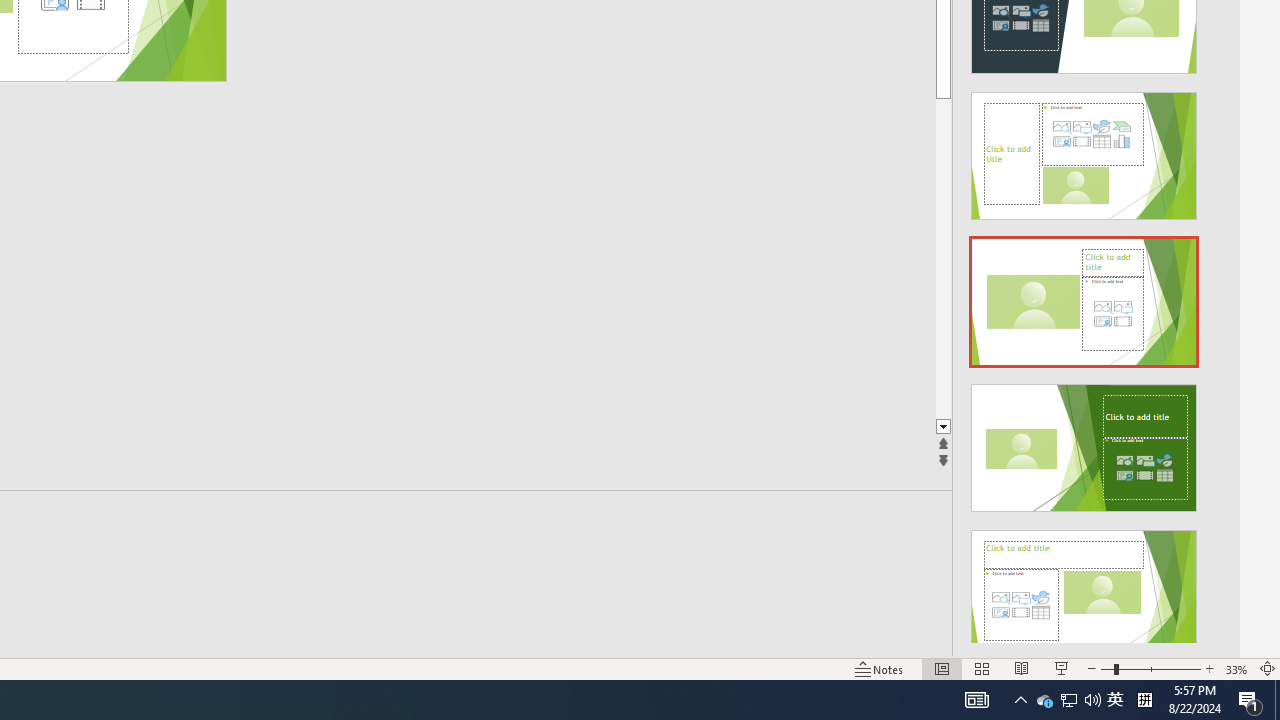 The width and height of the screenshot is (1280, 720). I want to click on Design Idea, so click(1084, 587).